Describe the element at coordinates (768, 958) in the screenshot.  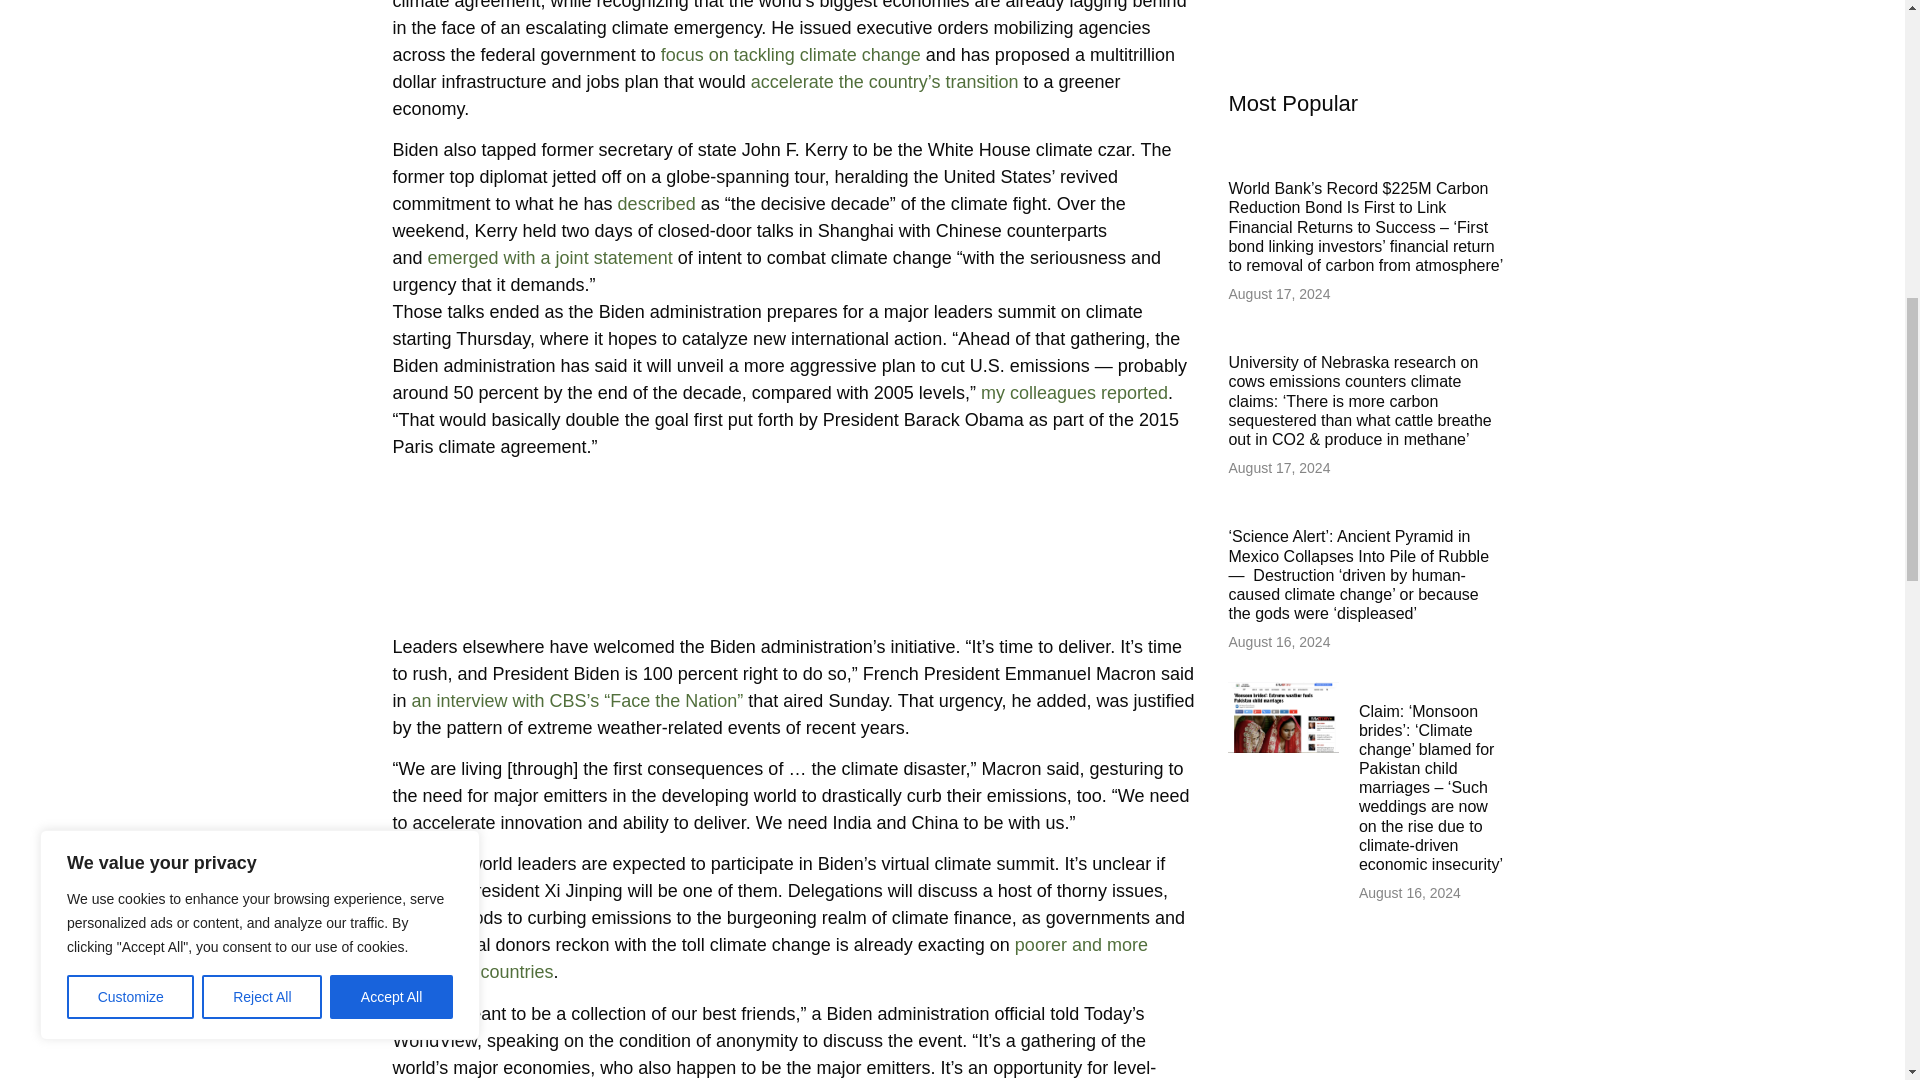
I see `poorer and more vulnerable countries` at that location.